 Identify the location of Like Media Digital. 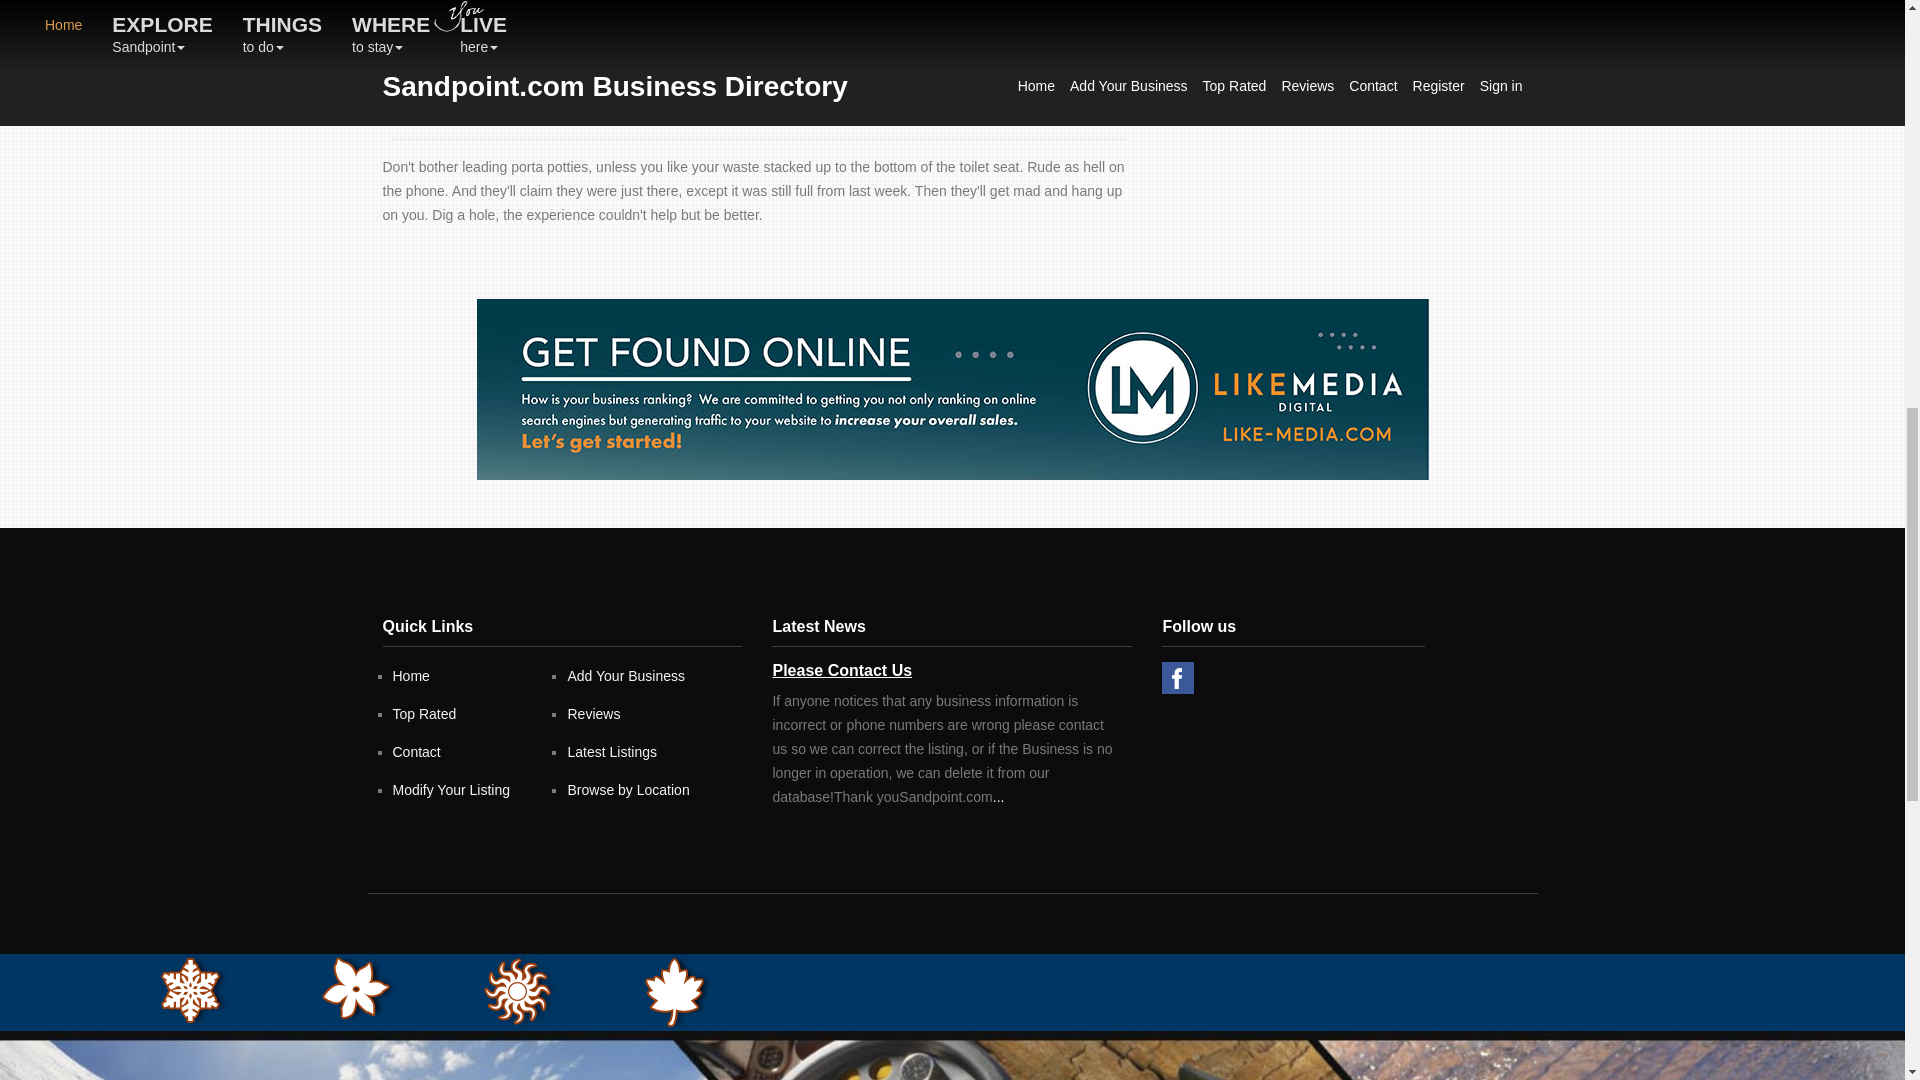
(952, 389).